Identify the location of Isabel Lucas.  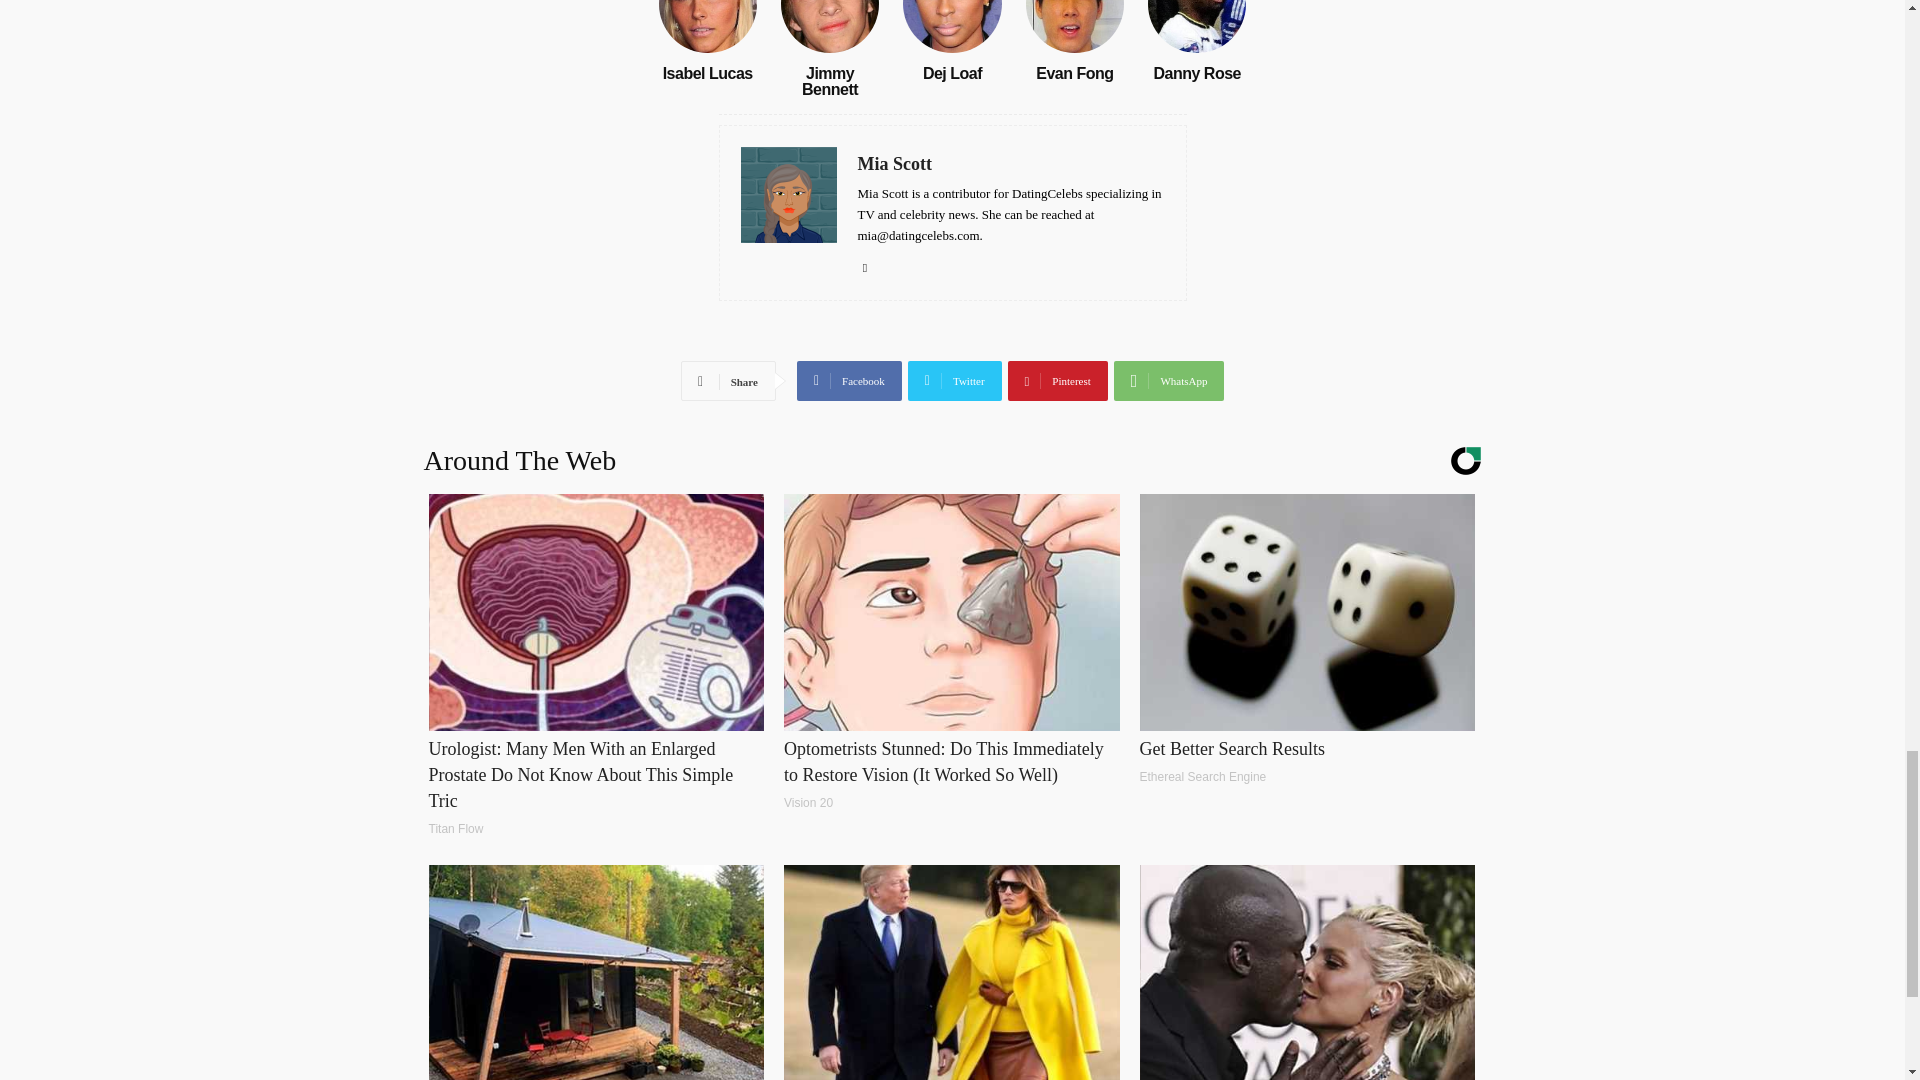
(707, 73).